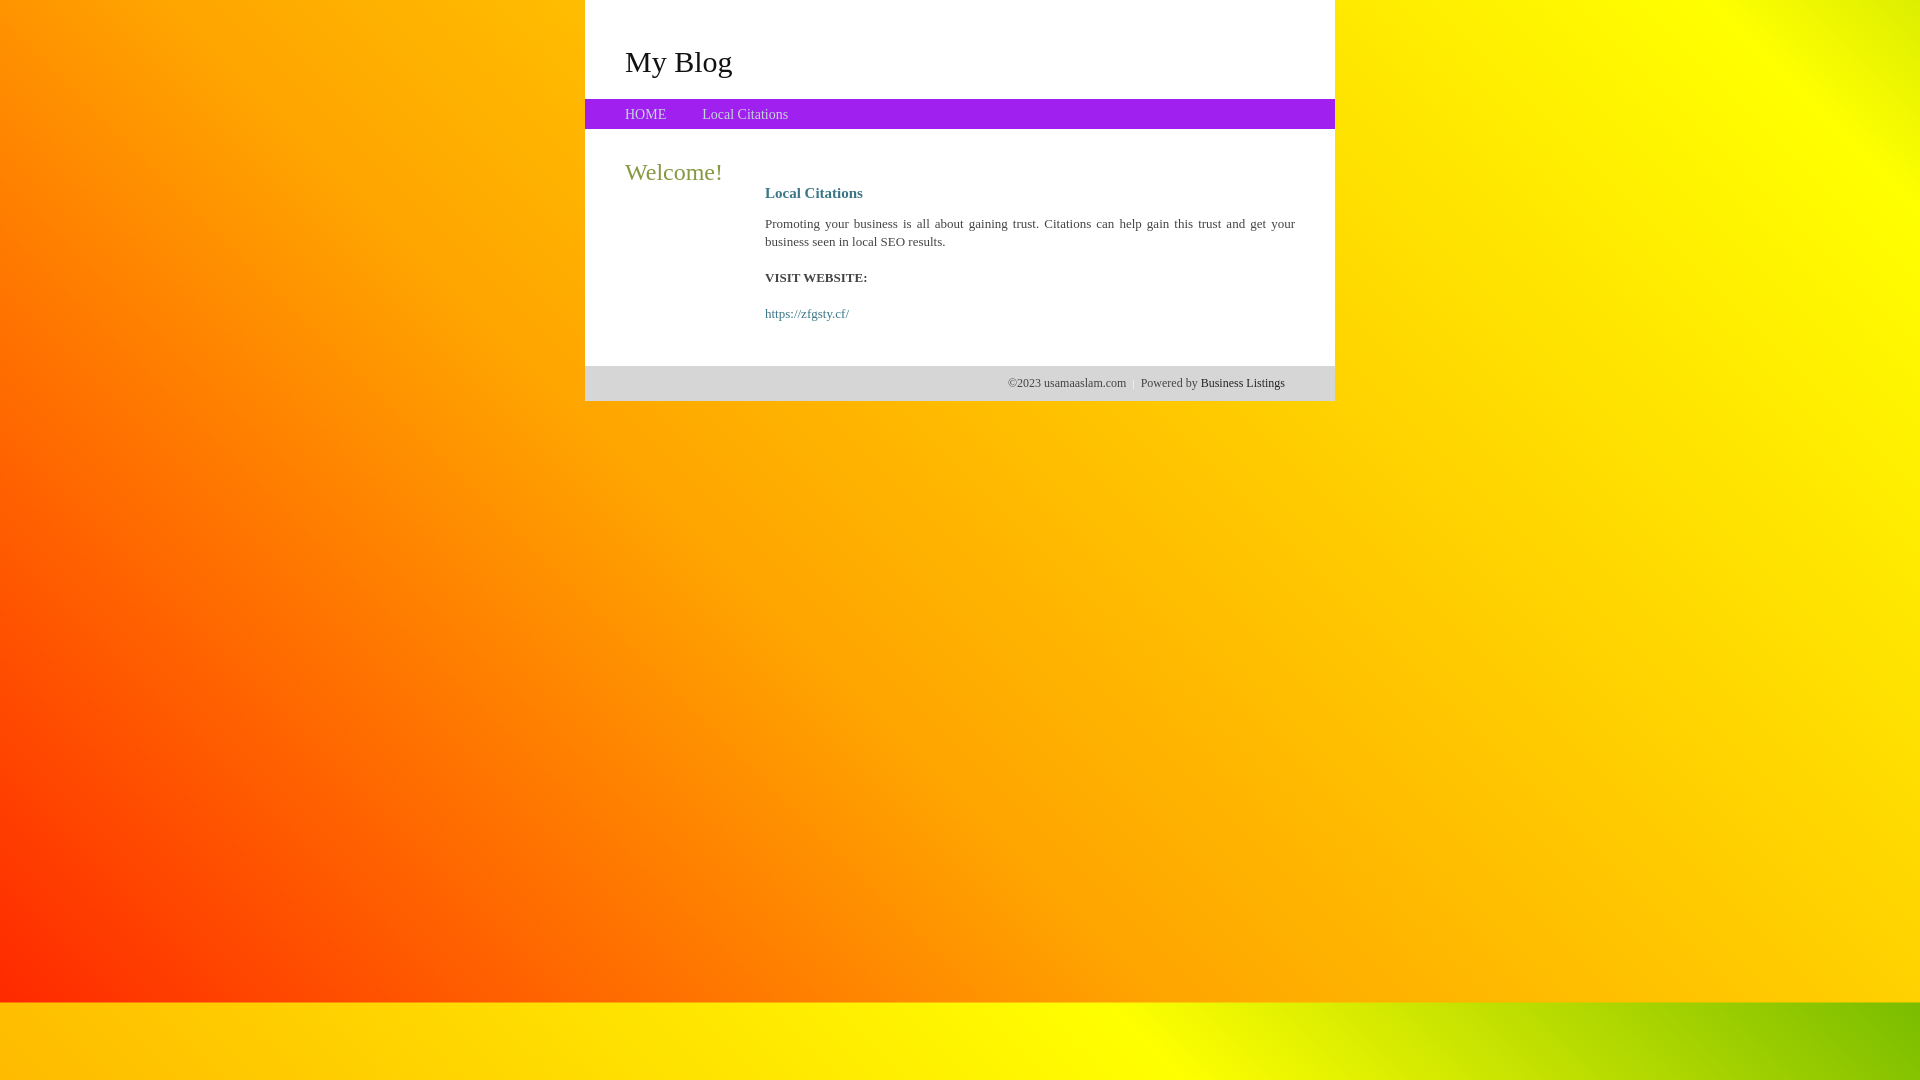 This screenshot has width=1920, height=1080. I want to click on HOME, so click(646, 114).